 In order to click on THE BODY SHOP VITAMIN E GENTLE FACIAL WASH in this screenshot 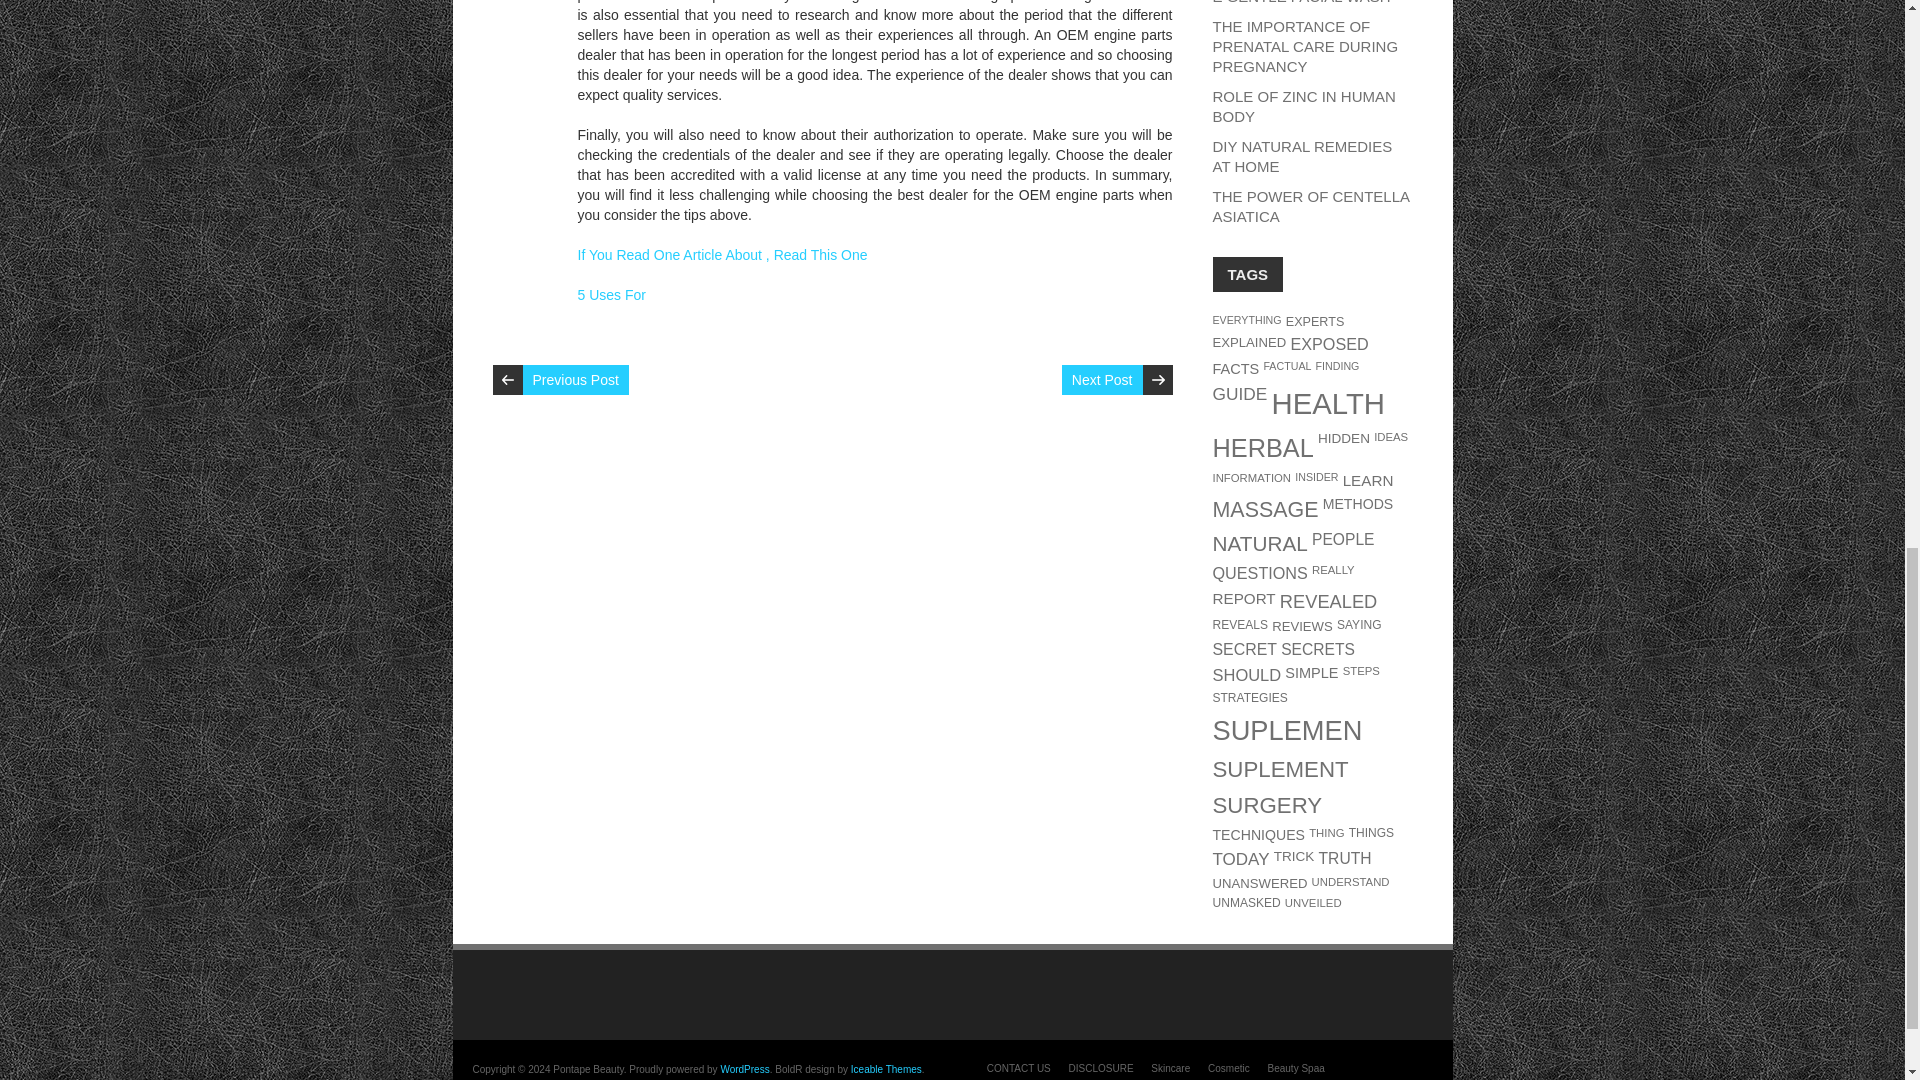, I will do `click(1305, 2)`.